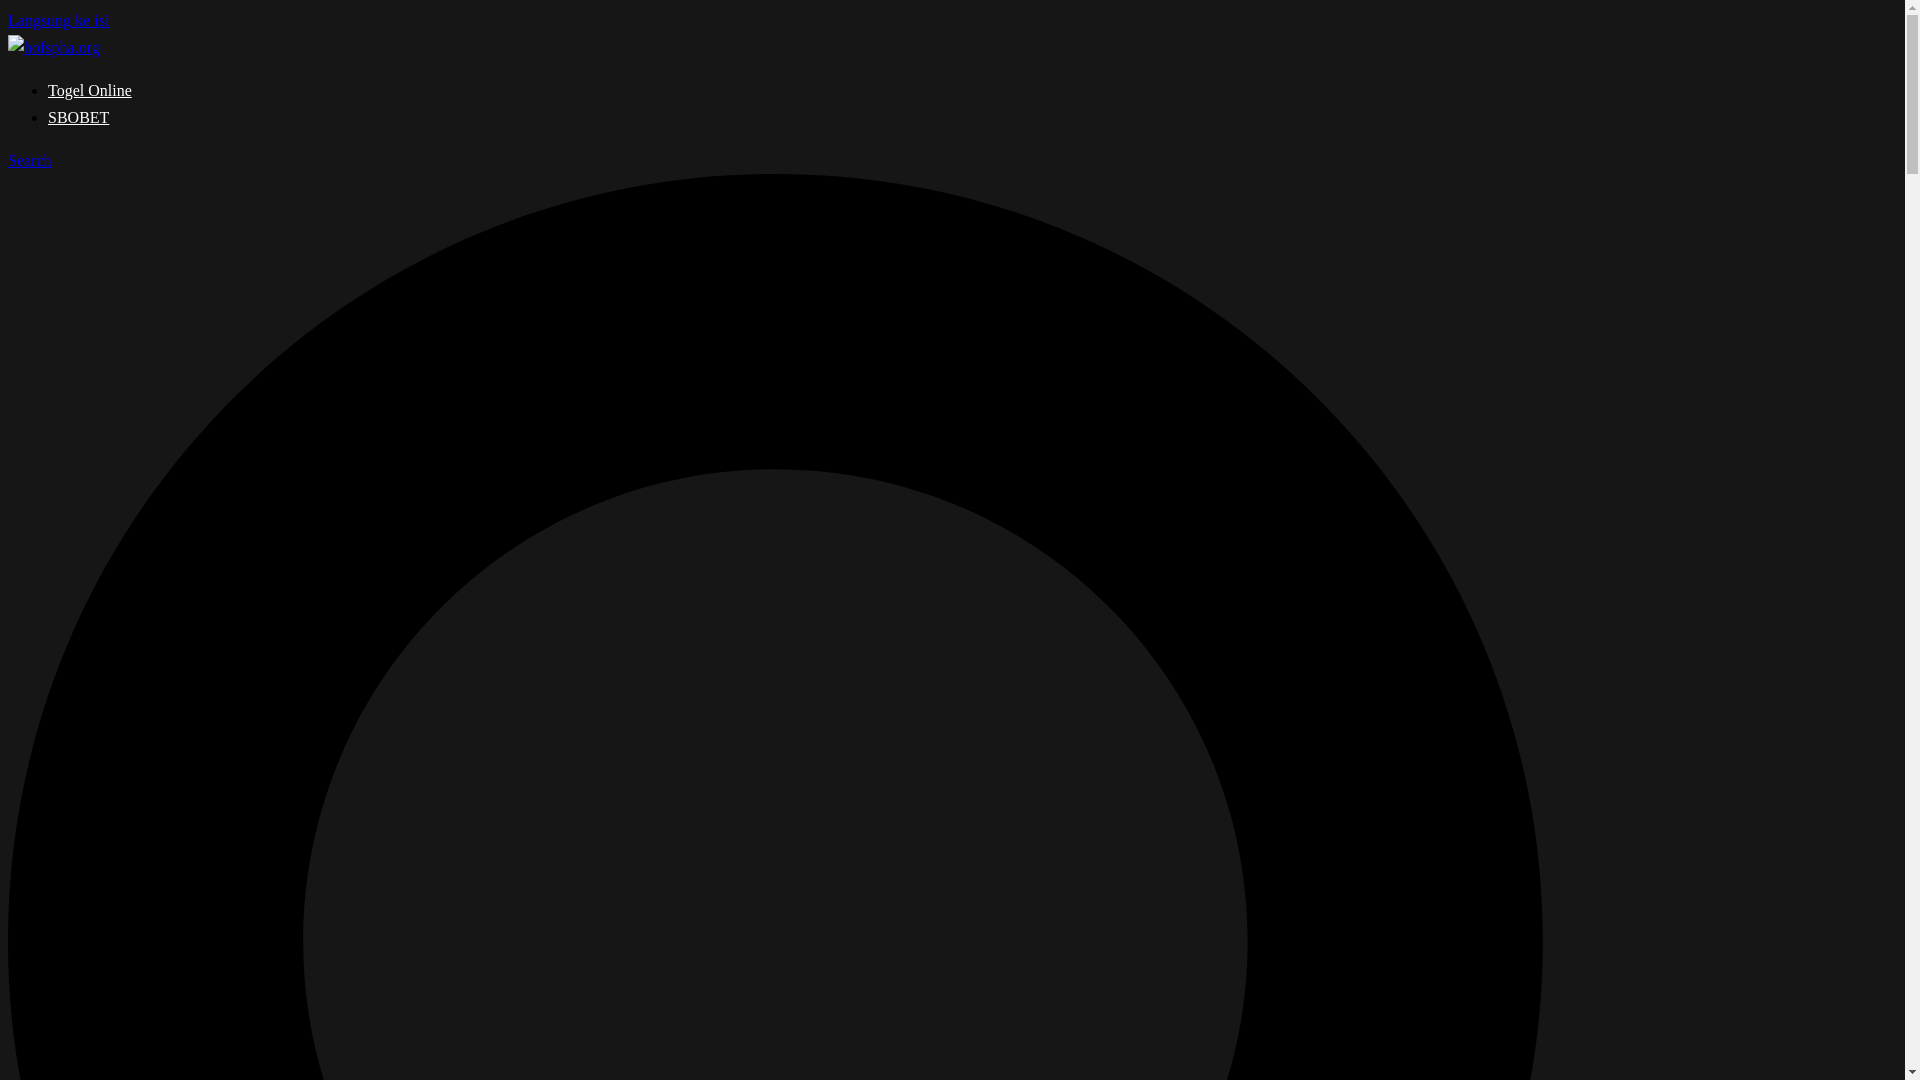  What do you see at coordinates (58, 20) in the screenshot?
I see `Langsung ke isi` at bounding box center [58, 20].